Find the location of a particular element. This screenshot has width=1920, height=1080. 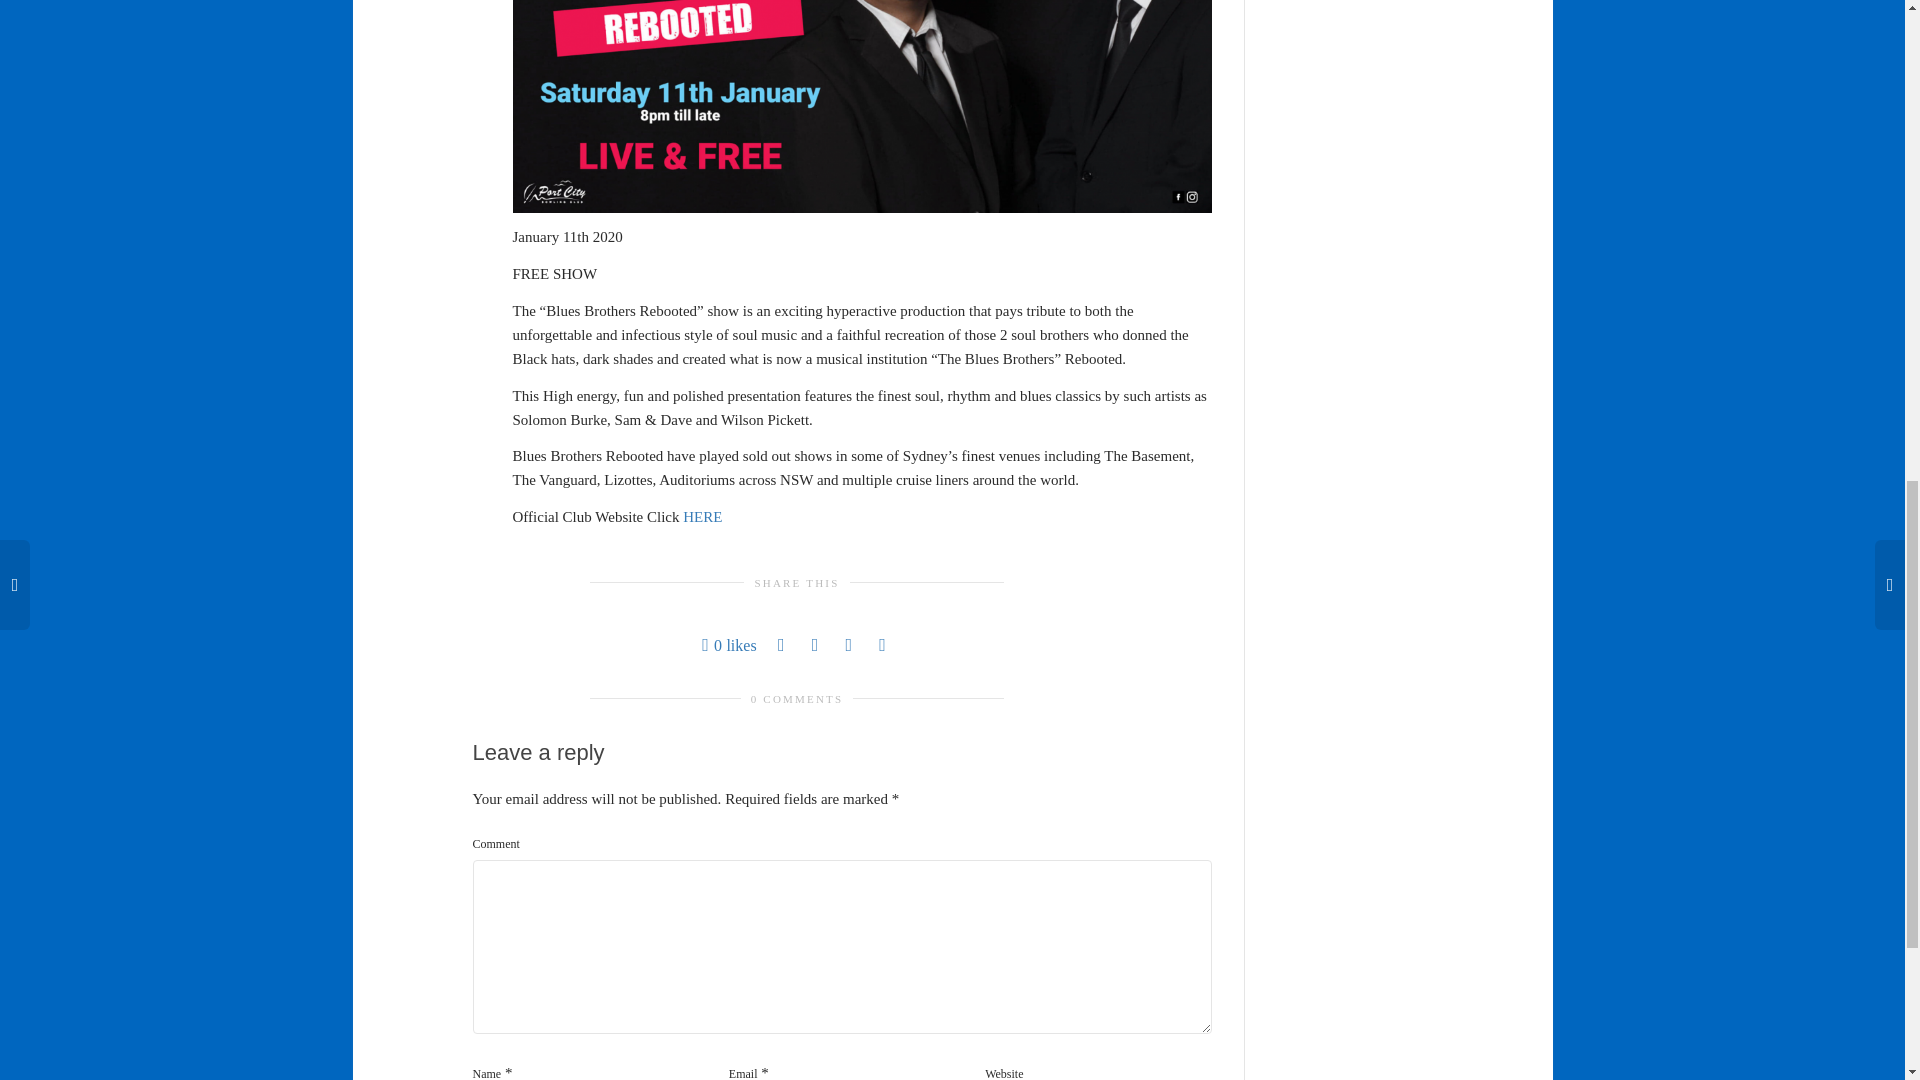

0 likes is located at coordinates (729, 644).